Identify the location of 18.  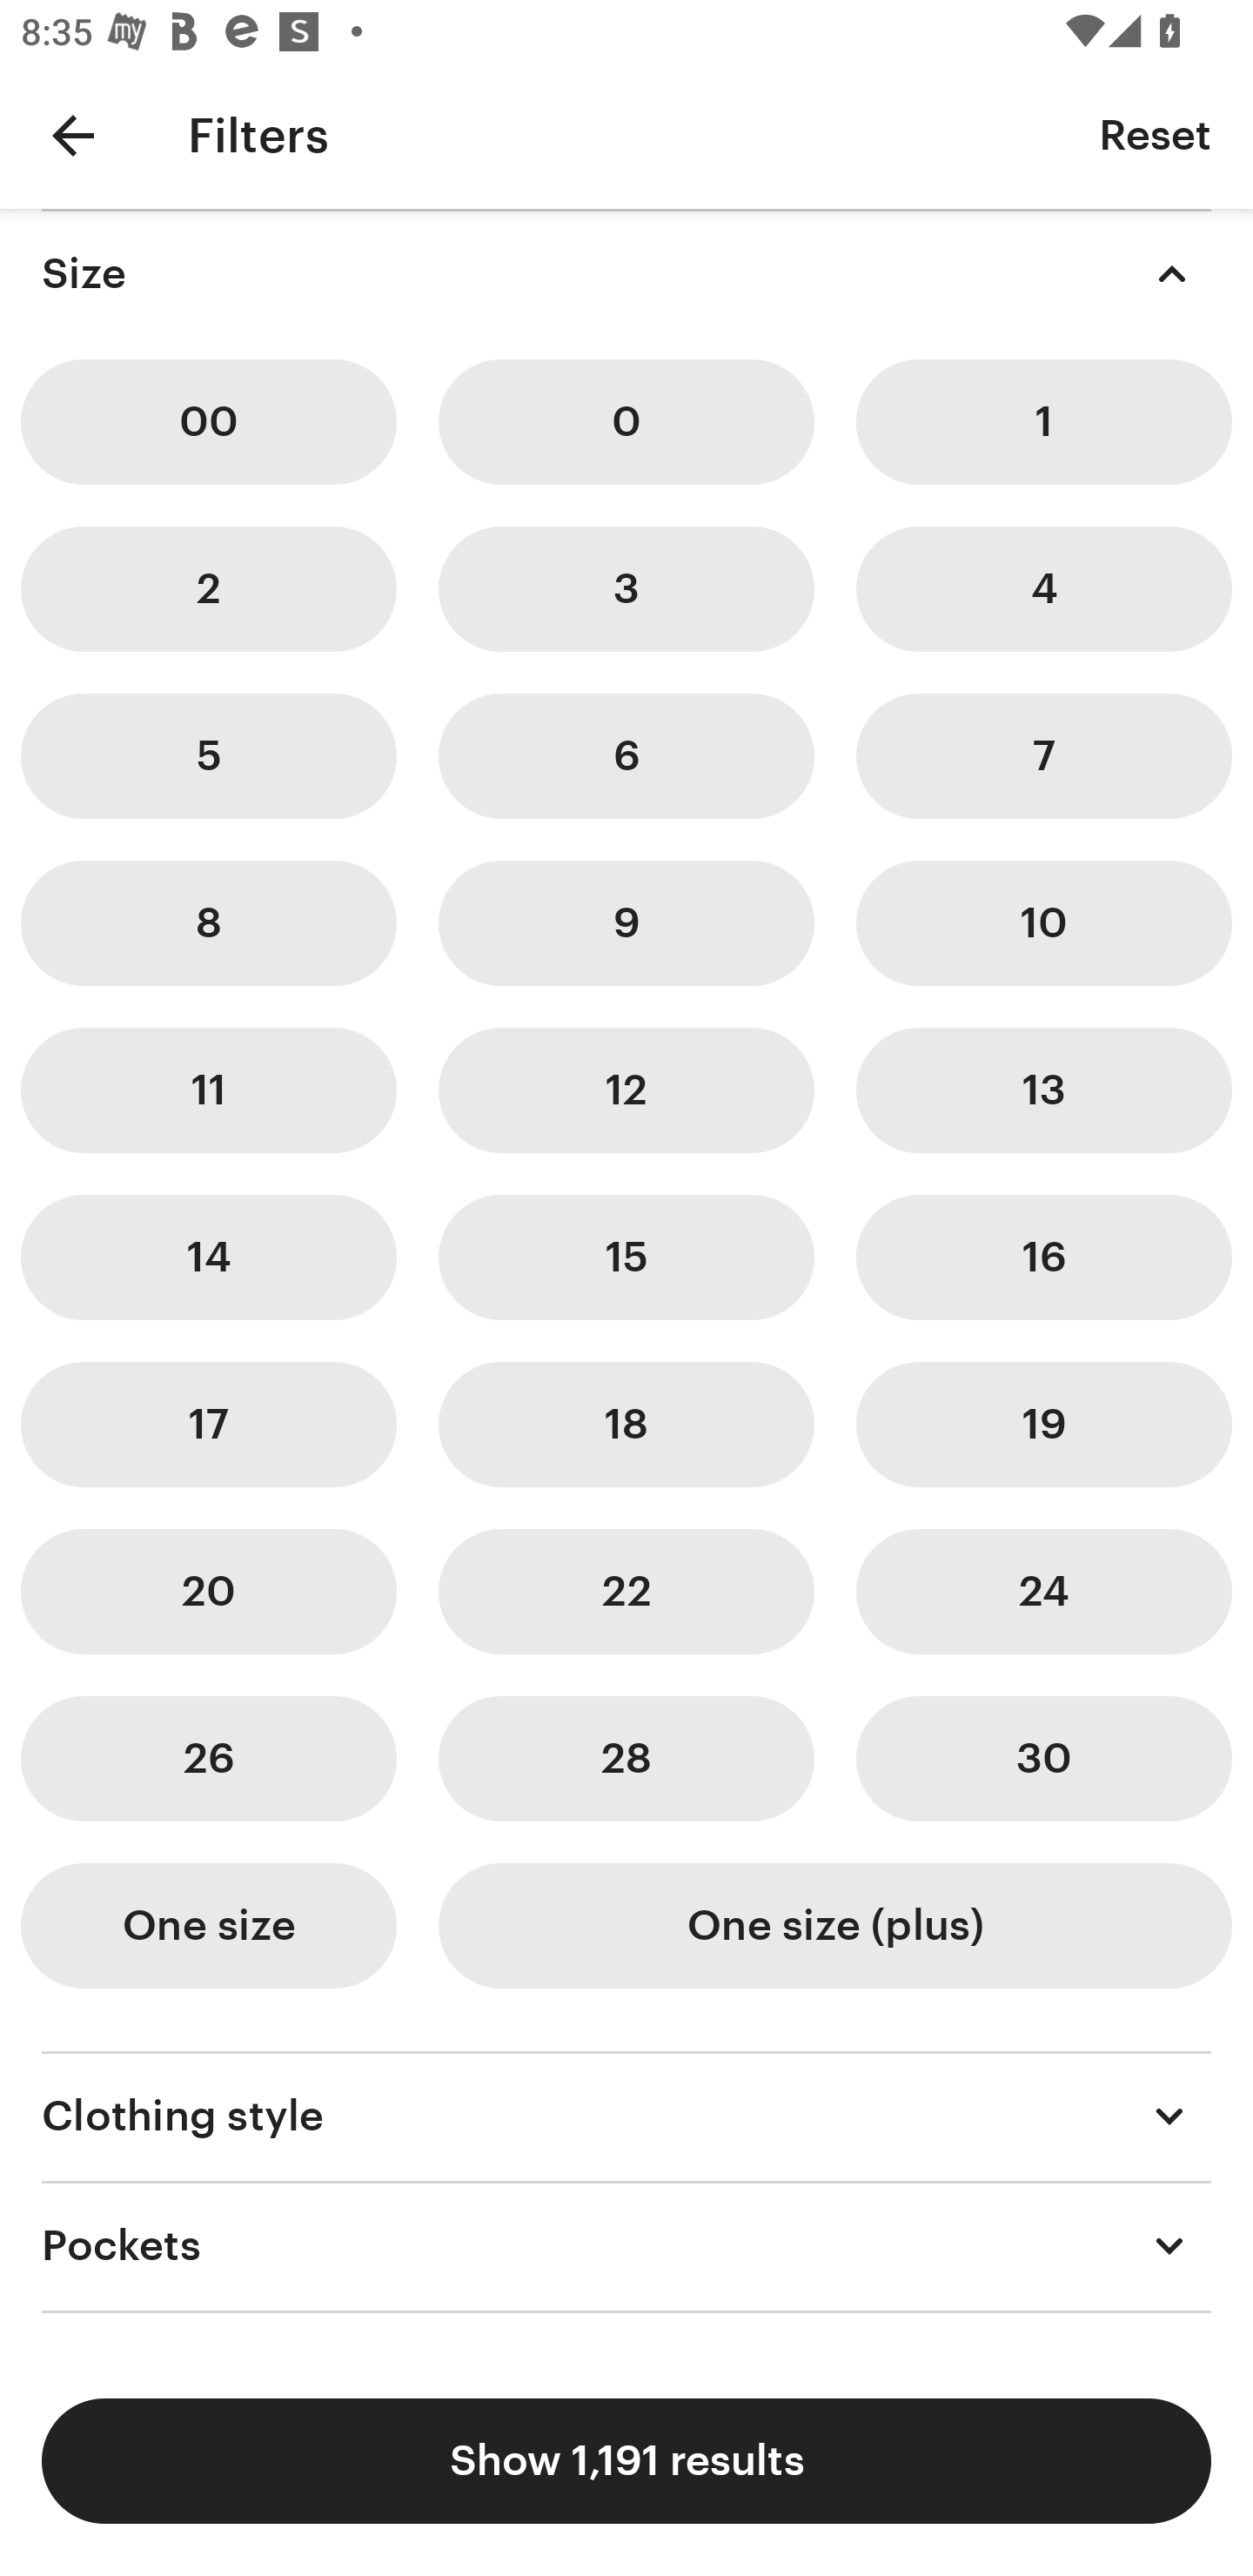
(626, 1424).